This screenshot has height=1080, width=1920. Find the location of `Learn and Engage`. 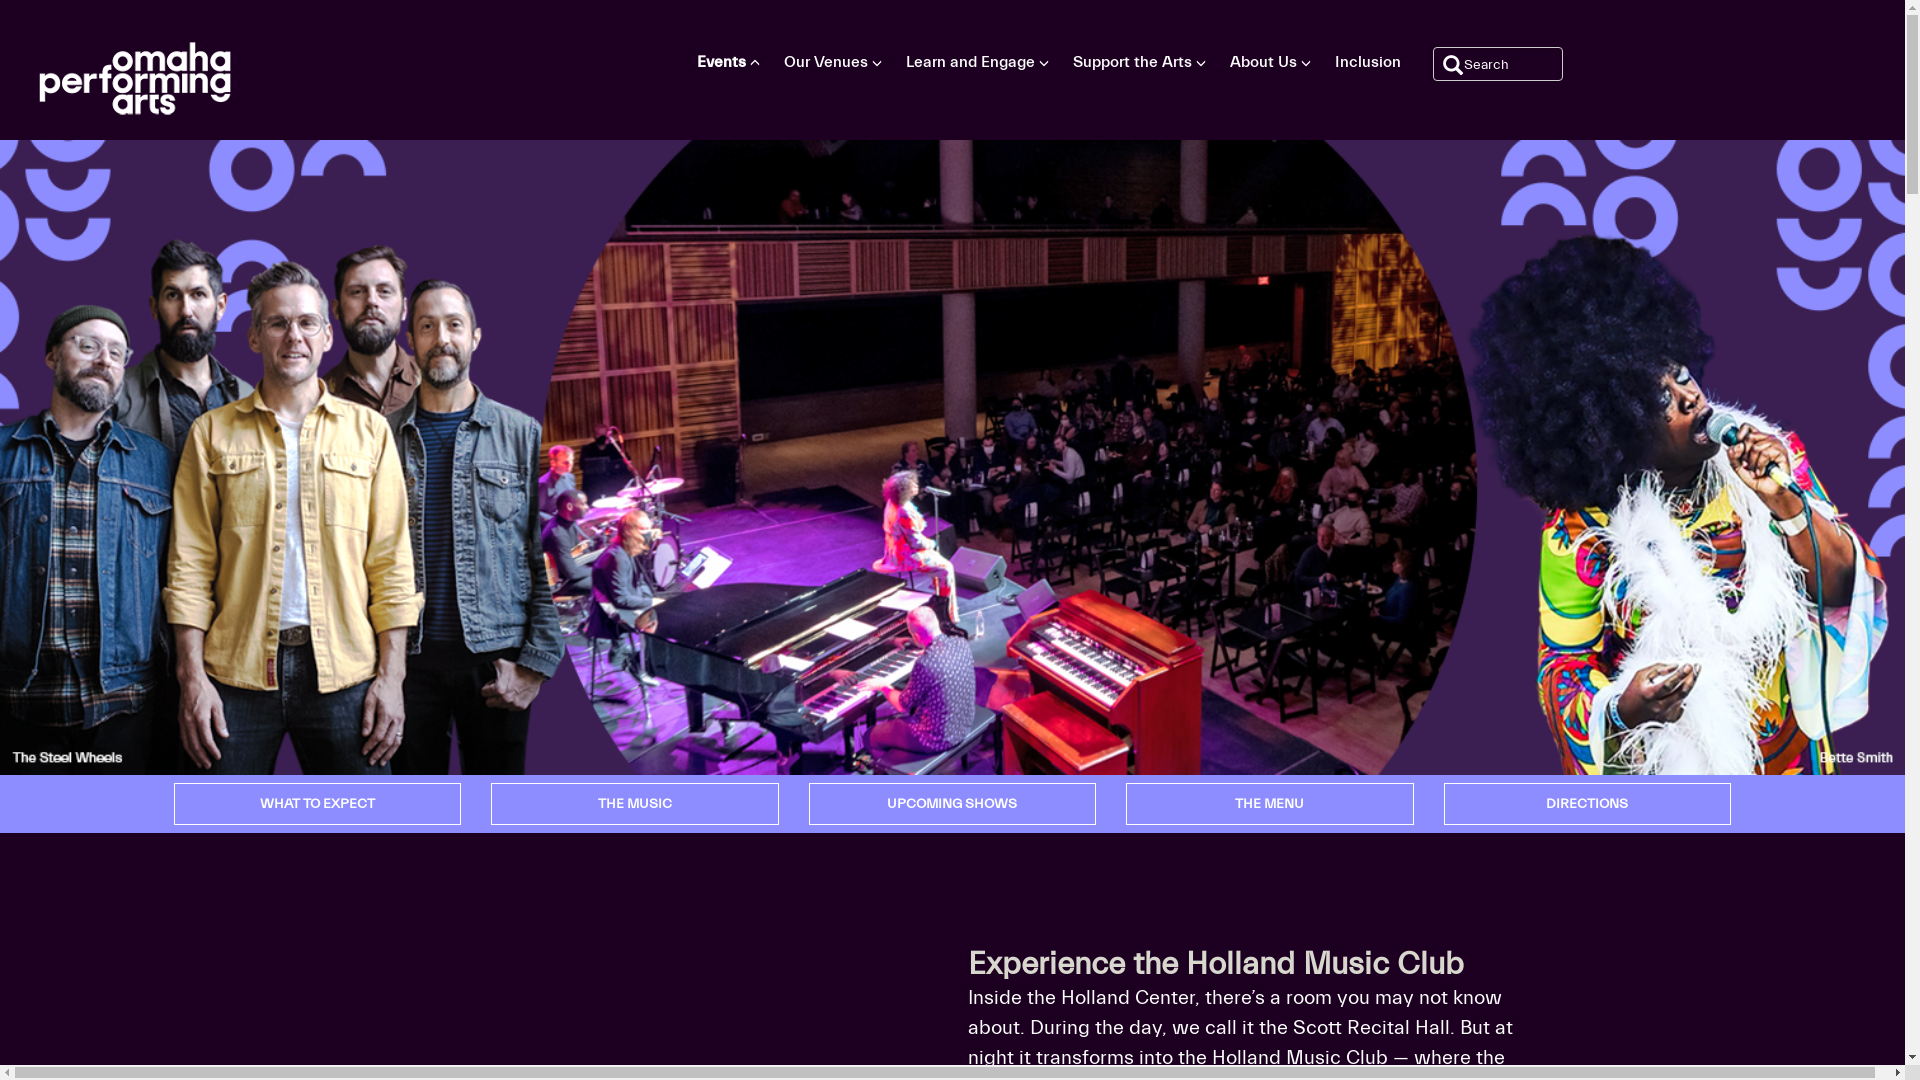

Learn and Engage is located at coordinates (972, 62).